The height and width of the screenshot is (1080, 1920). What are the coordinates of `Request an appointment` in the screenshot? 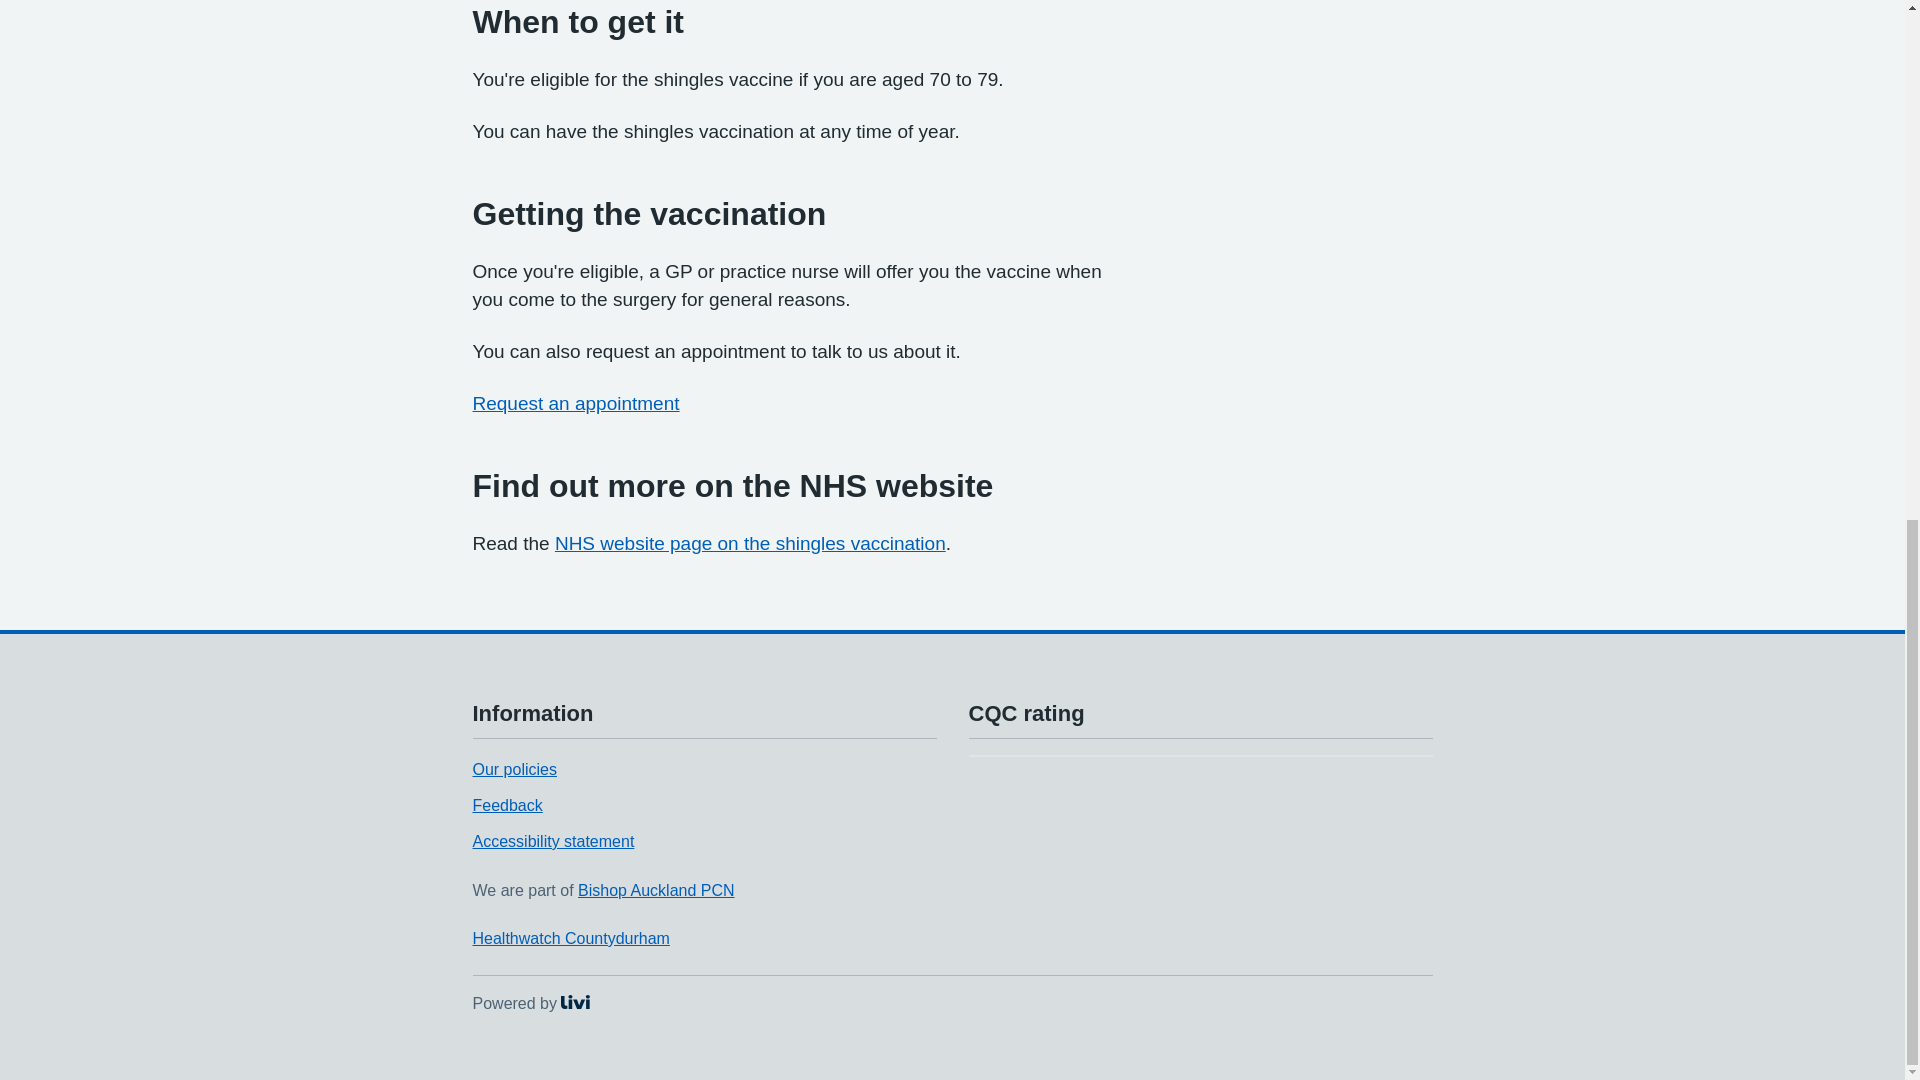 It's located at (750, 544).